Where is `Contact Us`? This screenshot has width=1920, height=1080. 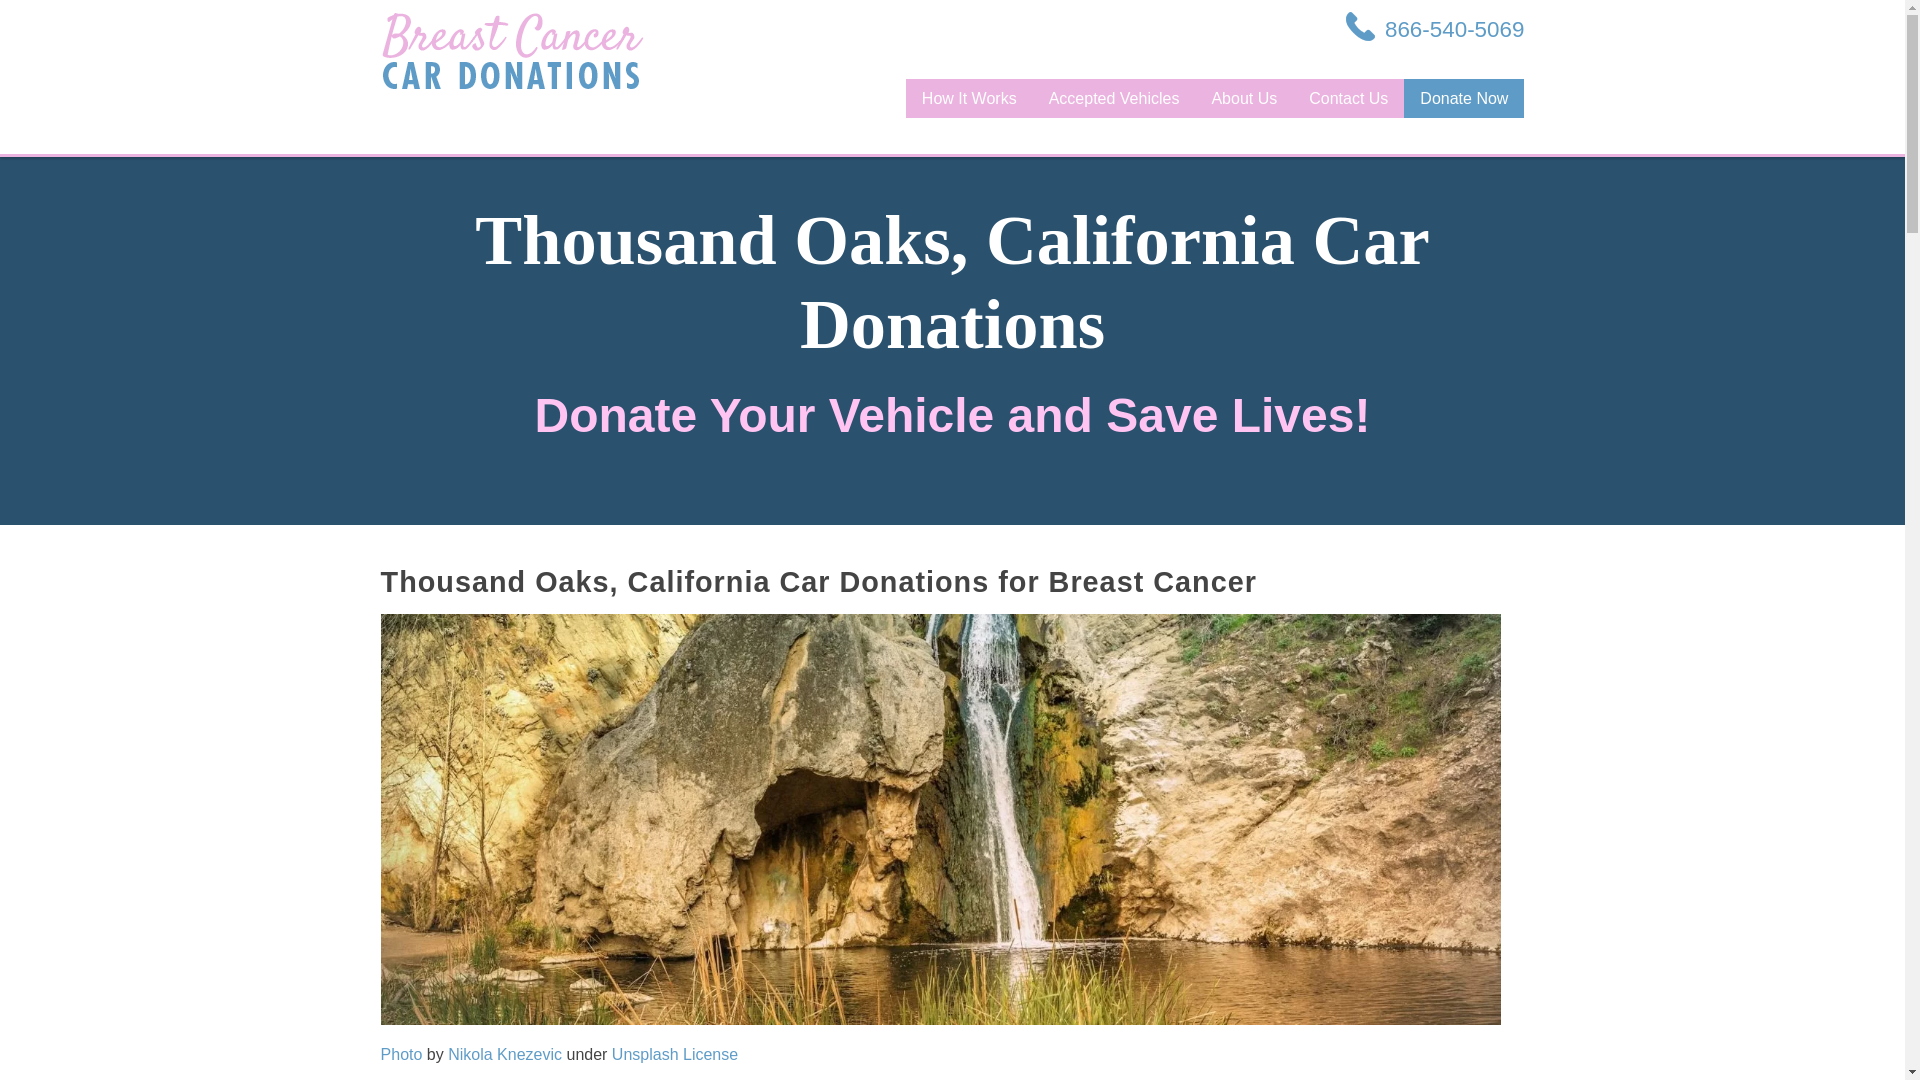
Contact Us is located at coordinates (1348, 98).